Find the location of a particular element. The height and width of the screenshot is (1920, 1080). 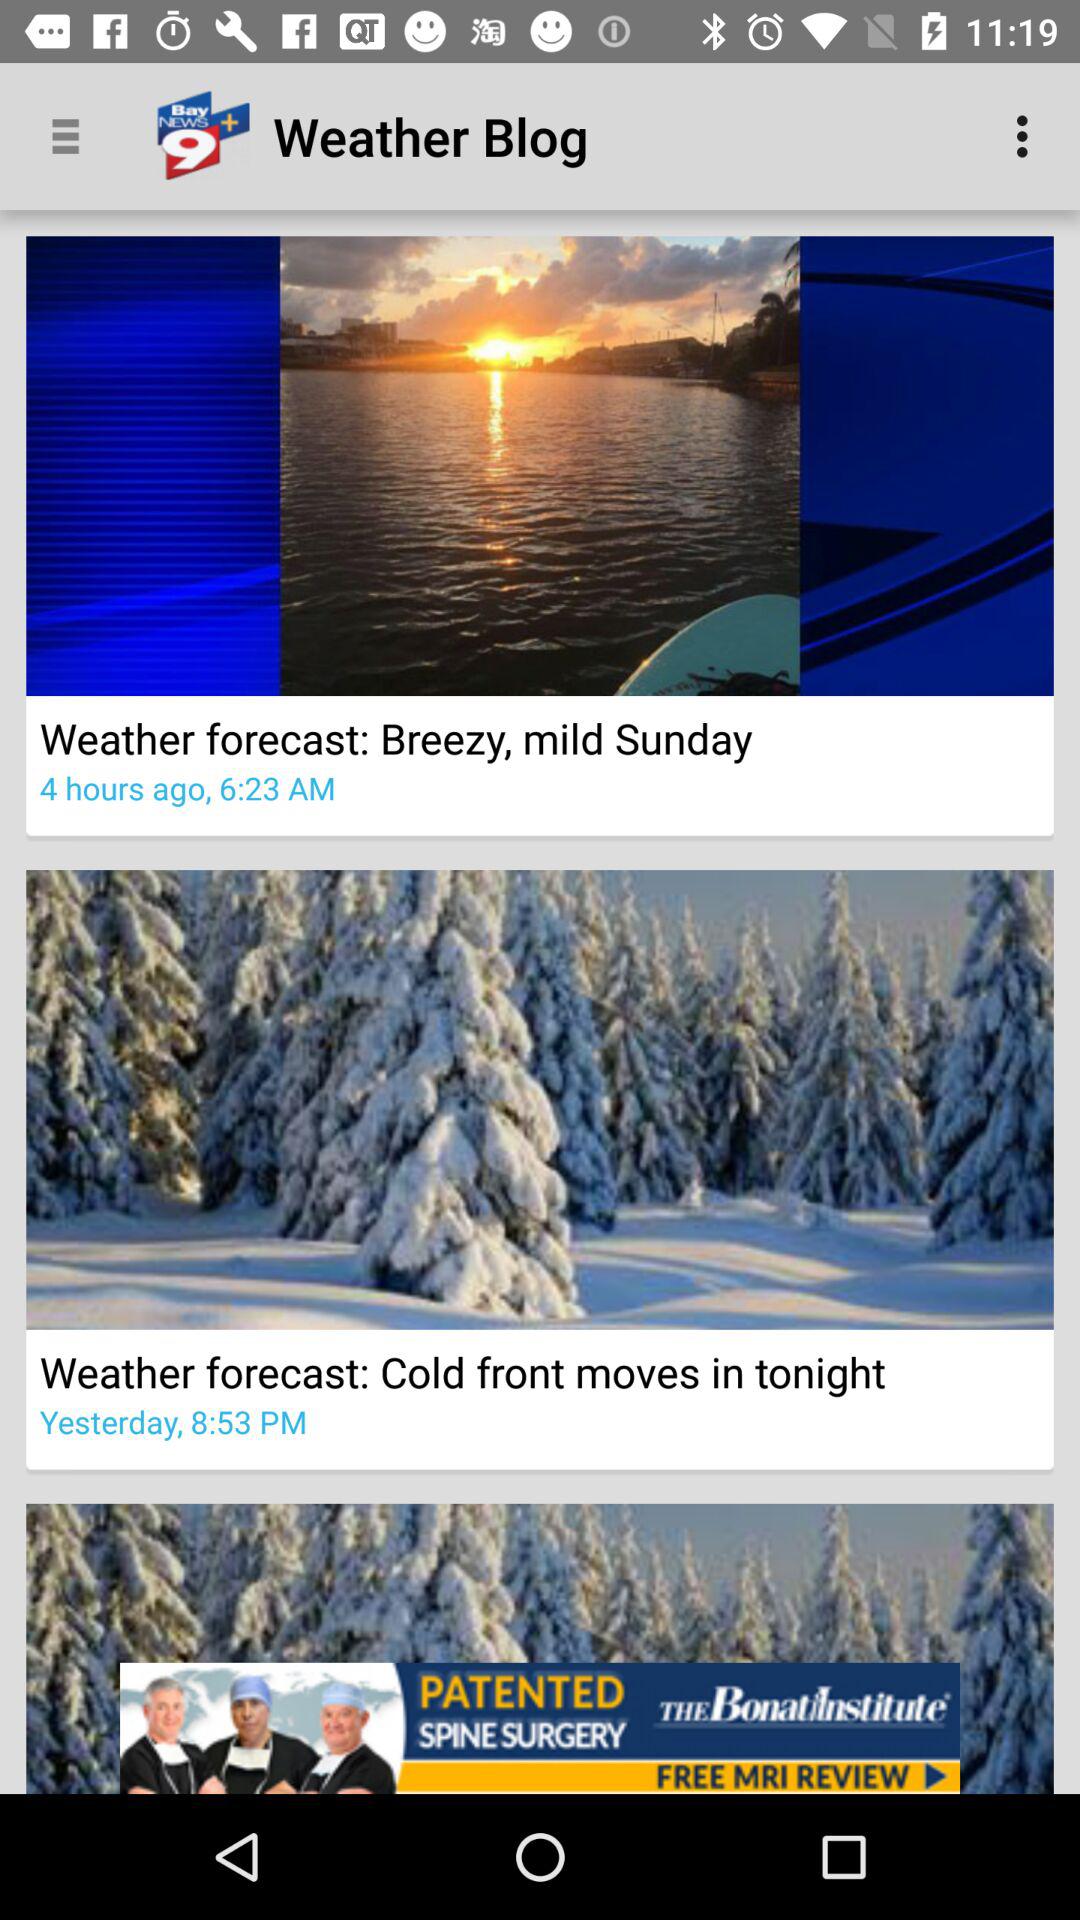

click the icon to the right of weather blog is located at coordinates (1028, 136).